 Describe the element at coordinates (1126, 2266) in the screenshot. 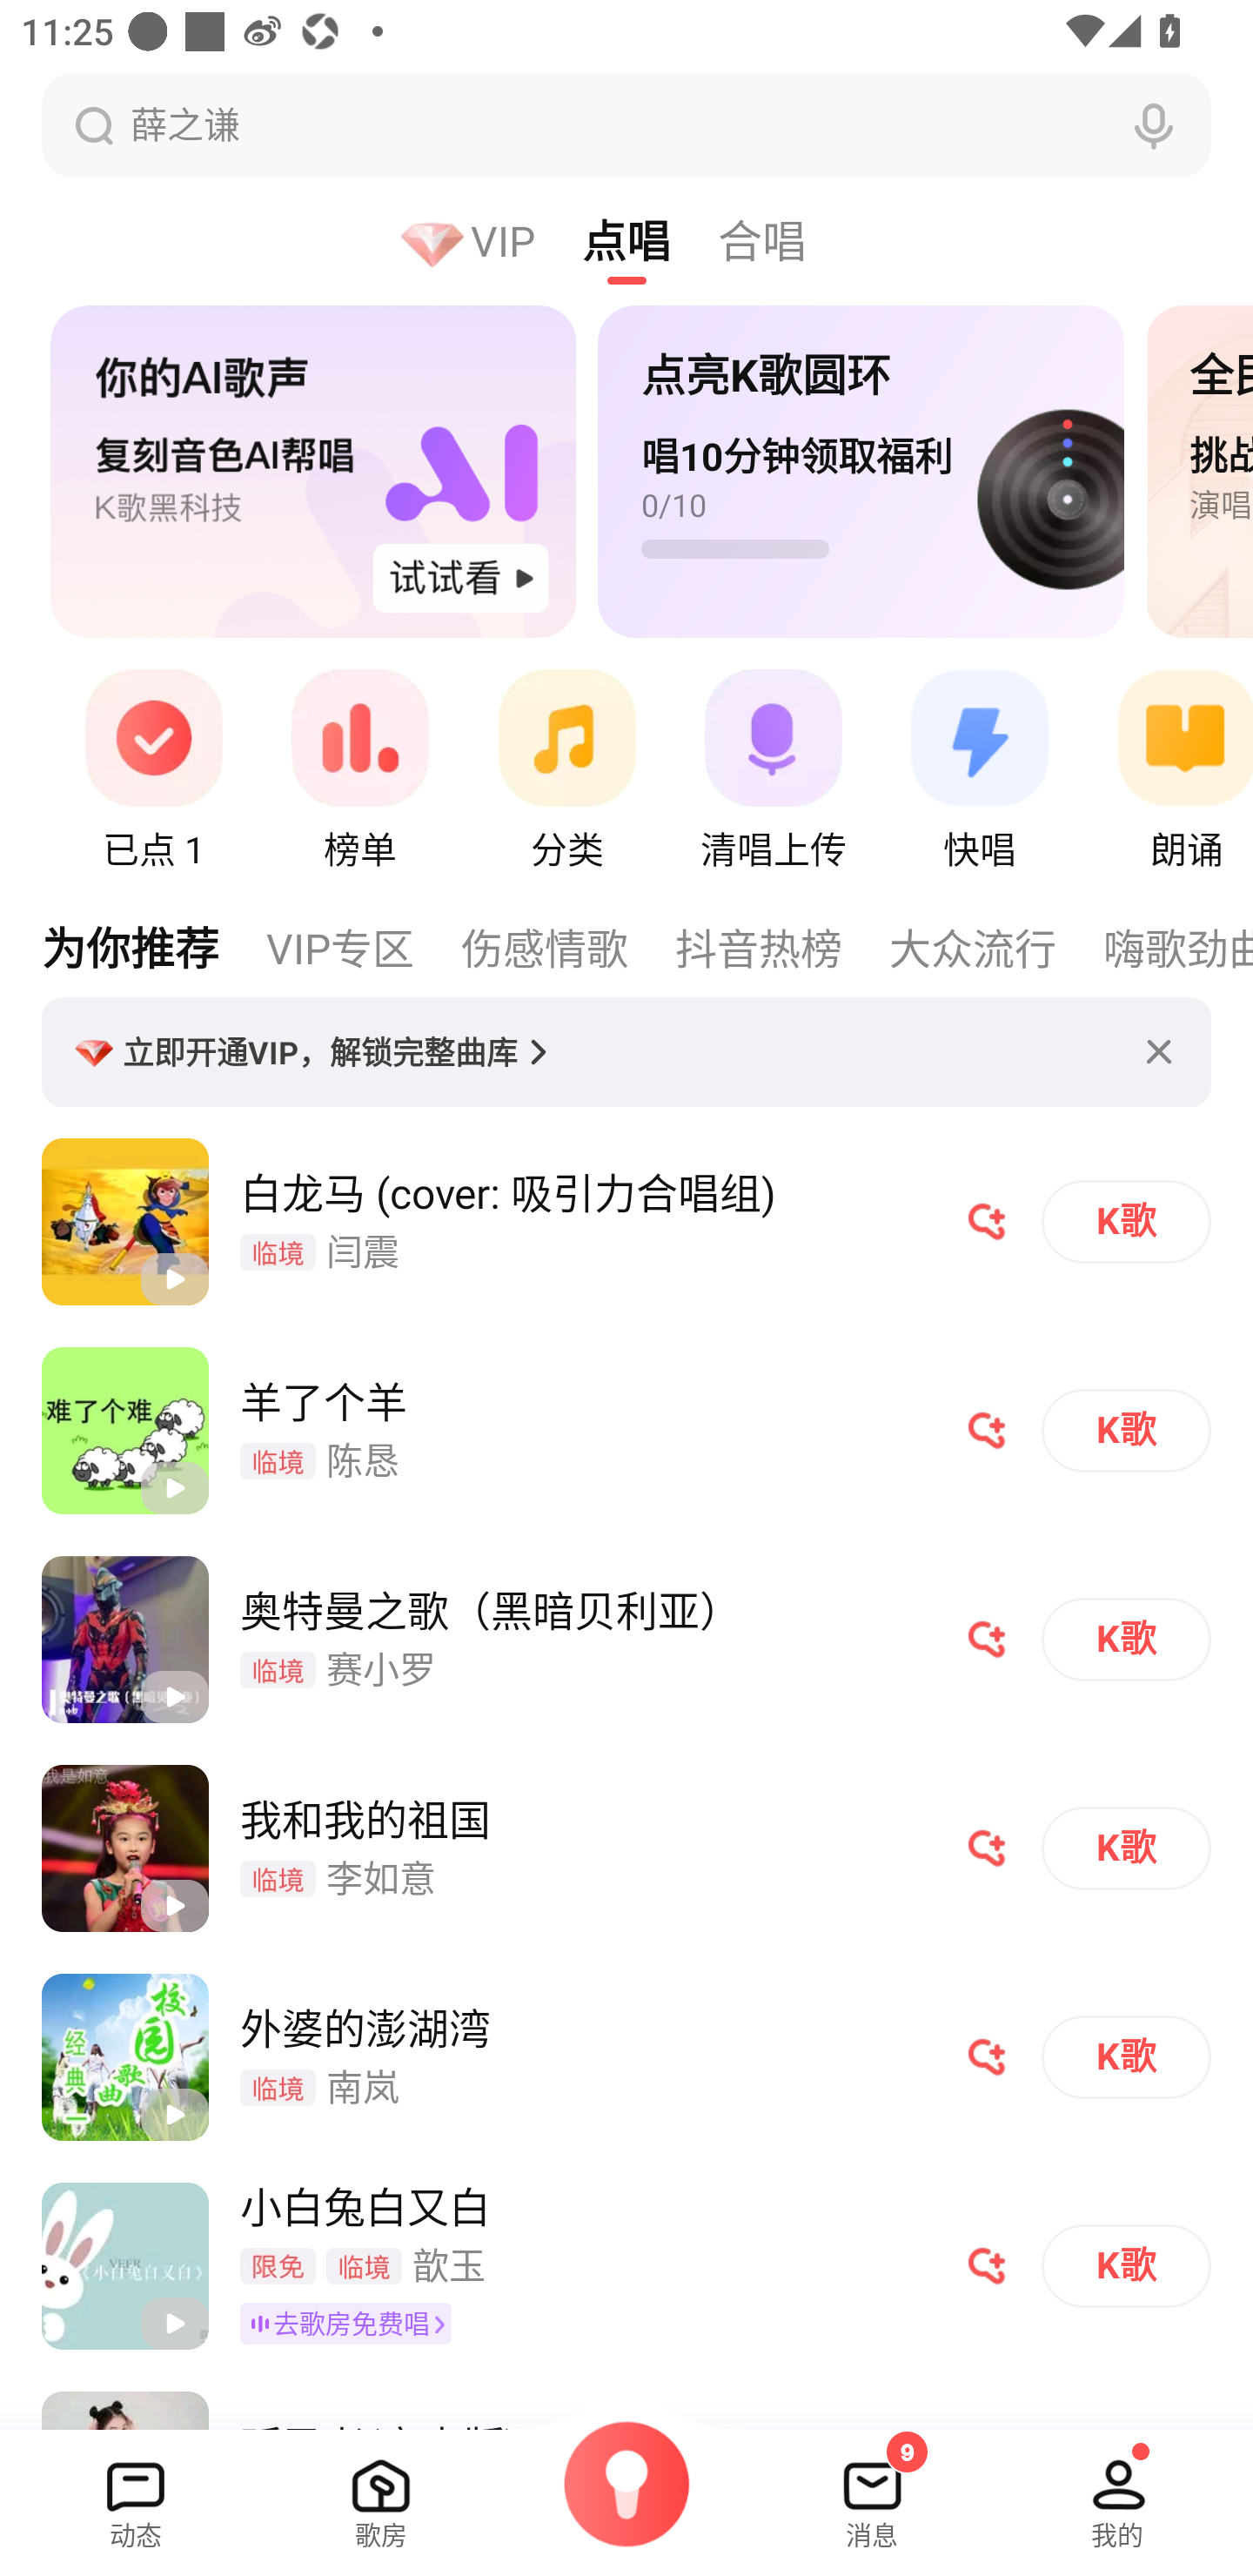

I see `K歌 按钮` at that location.